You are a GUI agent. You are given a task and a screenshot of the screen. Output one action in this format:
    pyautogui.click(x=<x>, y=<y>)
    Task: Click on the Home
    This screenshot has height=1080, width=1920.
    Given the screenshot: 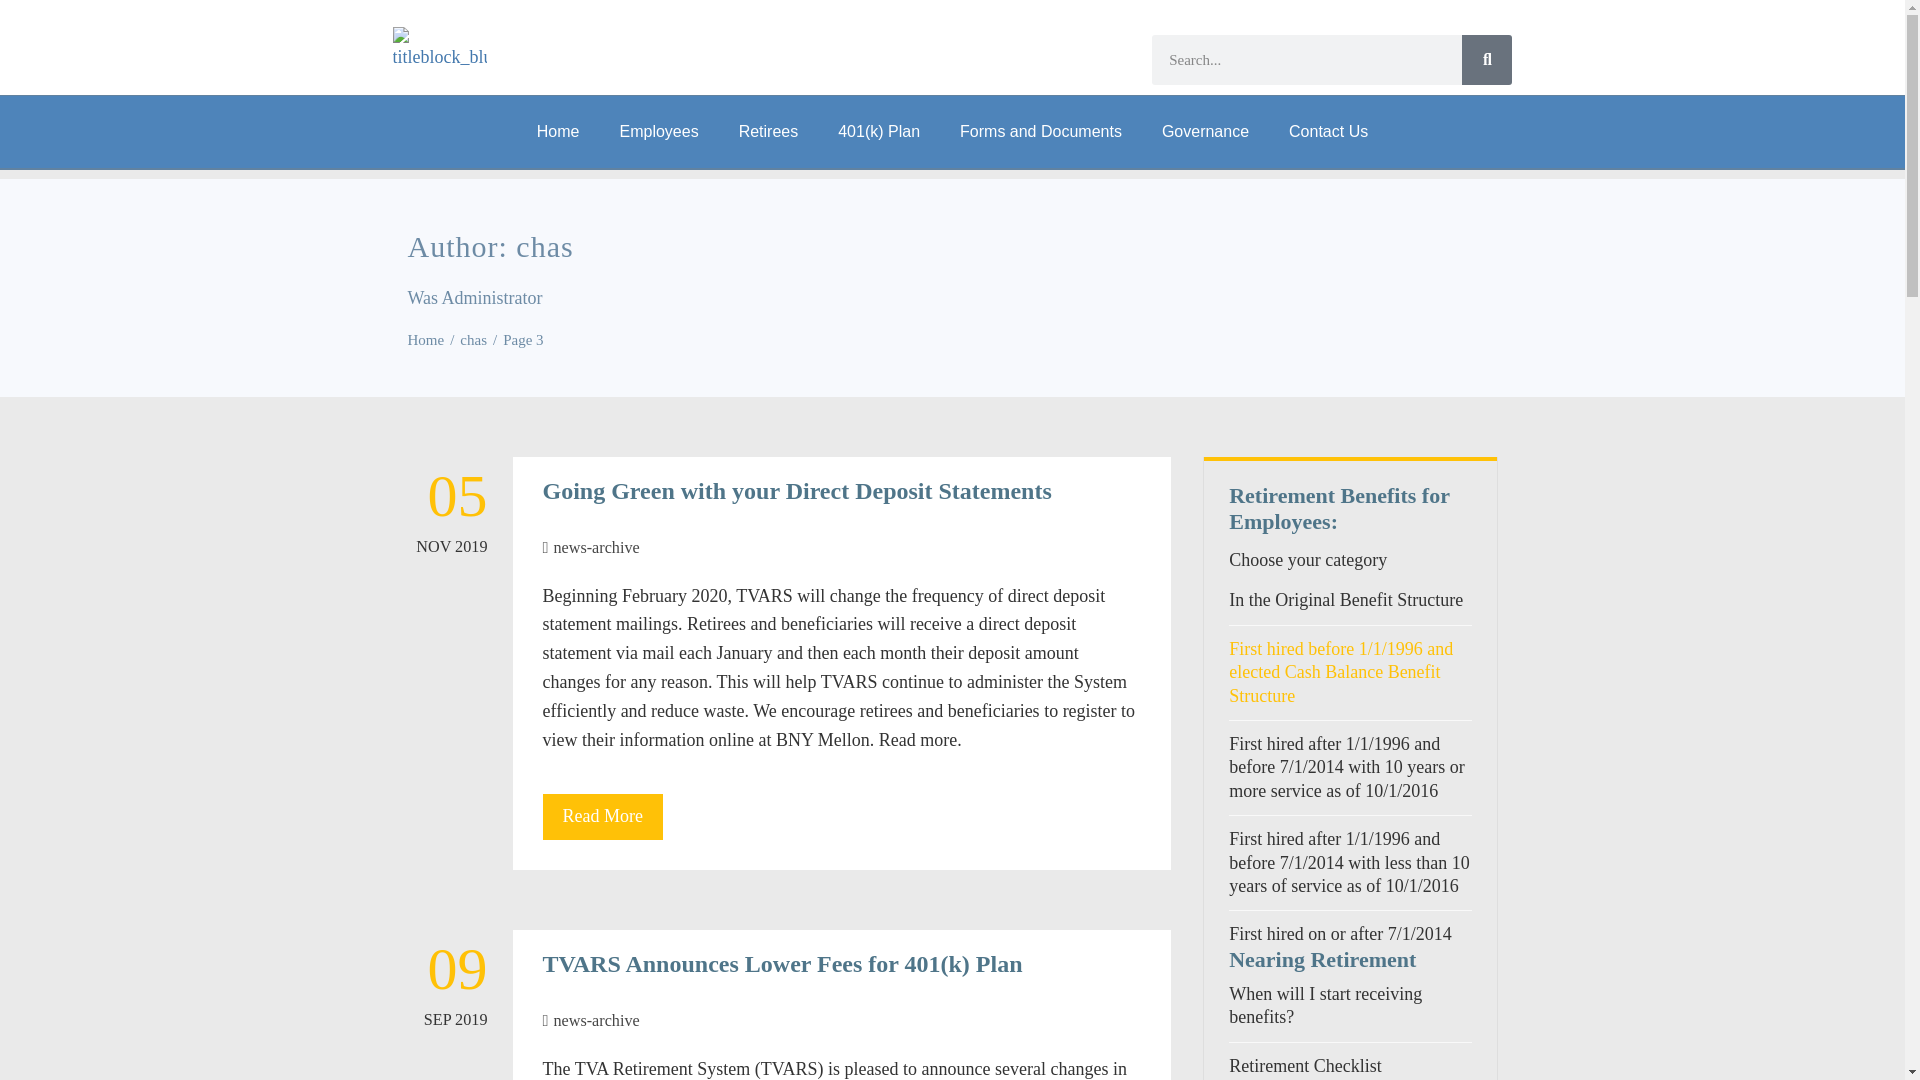 What is the action you would take?
    pyautogui.click(x=558, y=132)
    